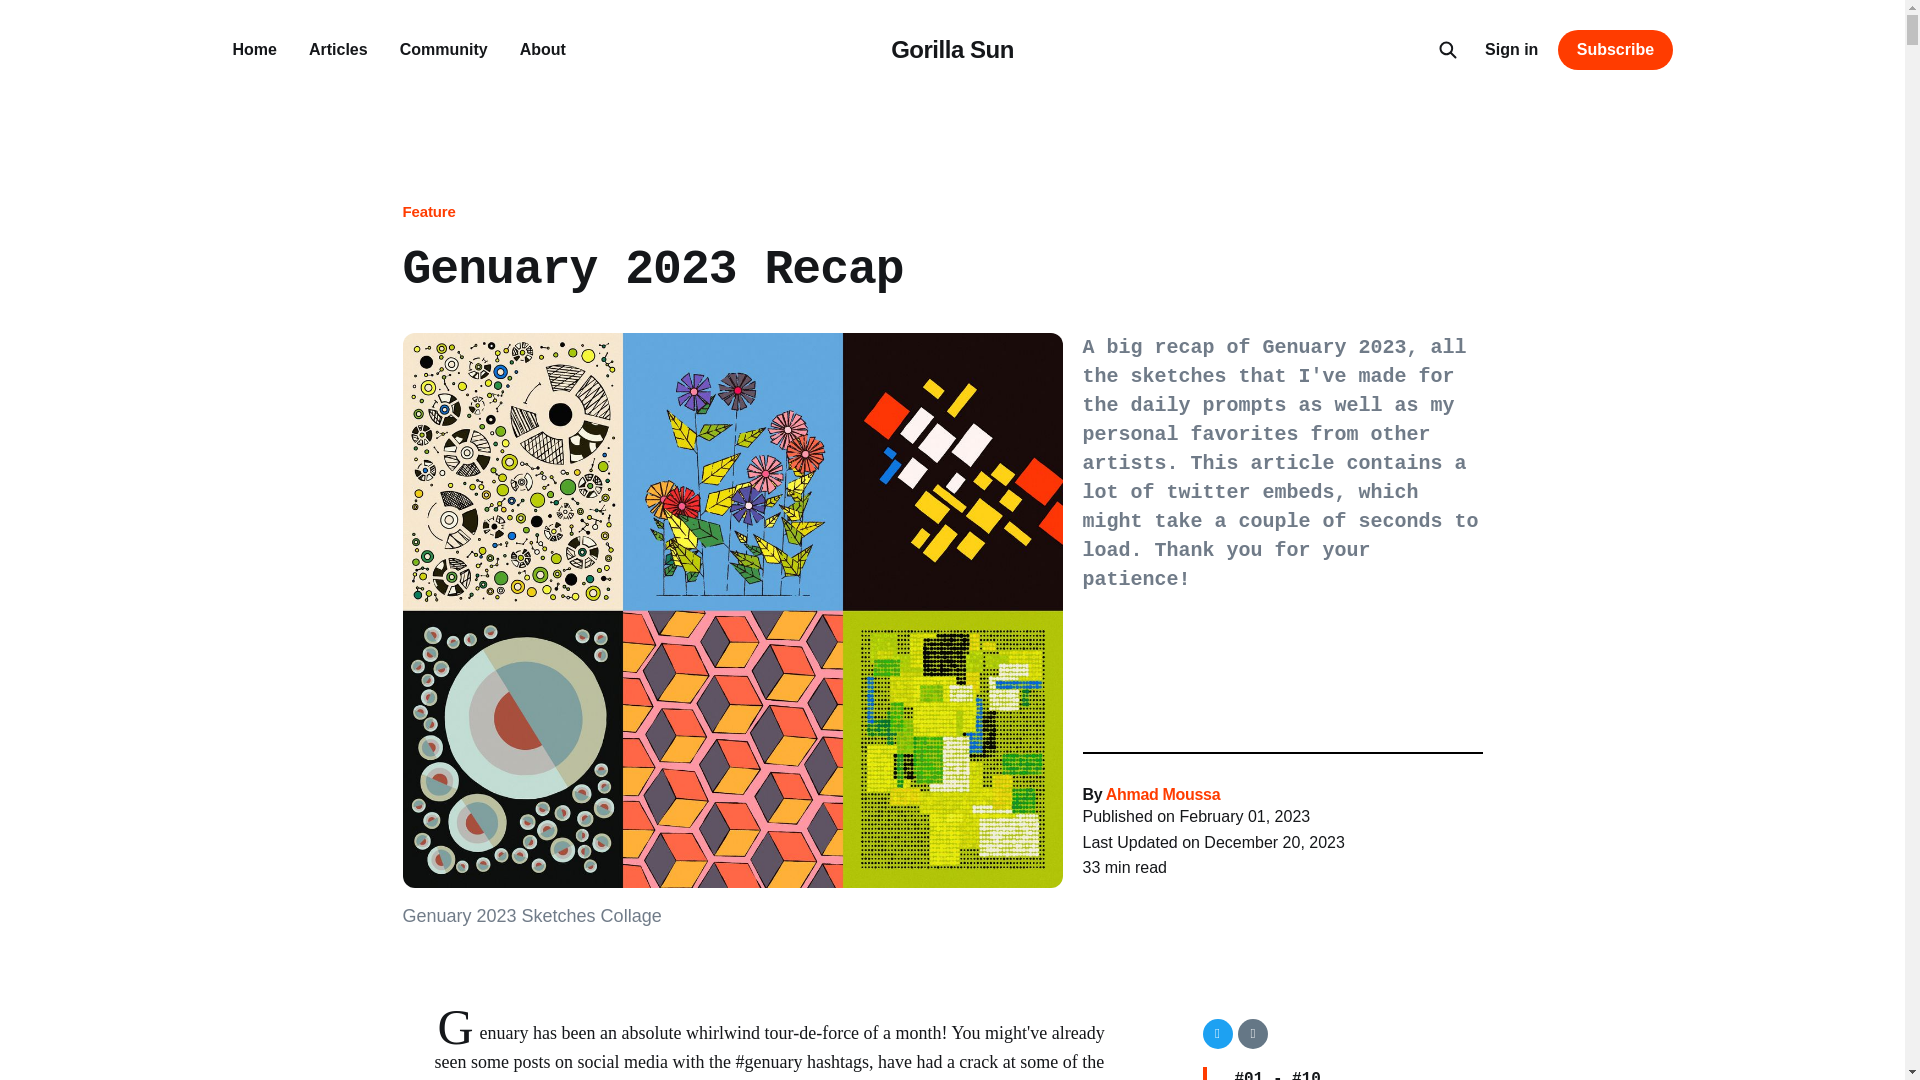 This screenshot has width=1920, height=1080. What do you see at coordinates (952, 49) in the screenshot?
I see `Gorilla Sun` at bounding box center [952, 49].